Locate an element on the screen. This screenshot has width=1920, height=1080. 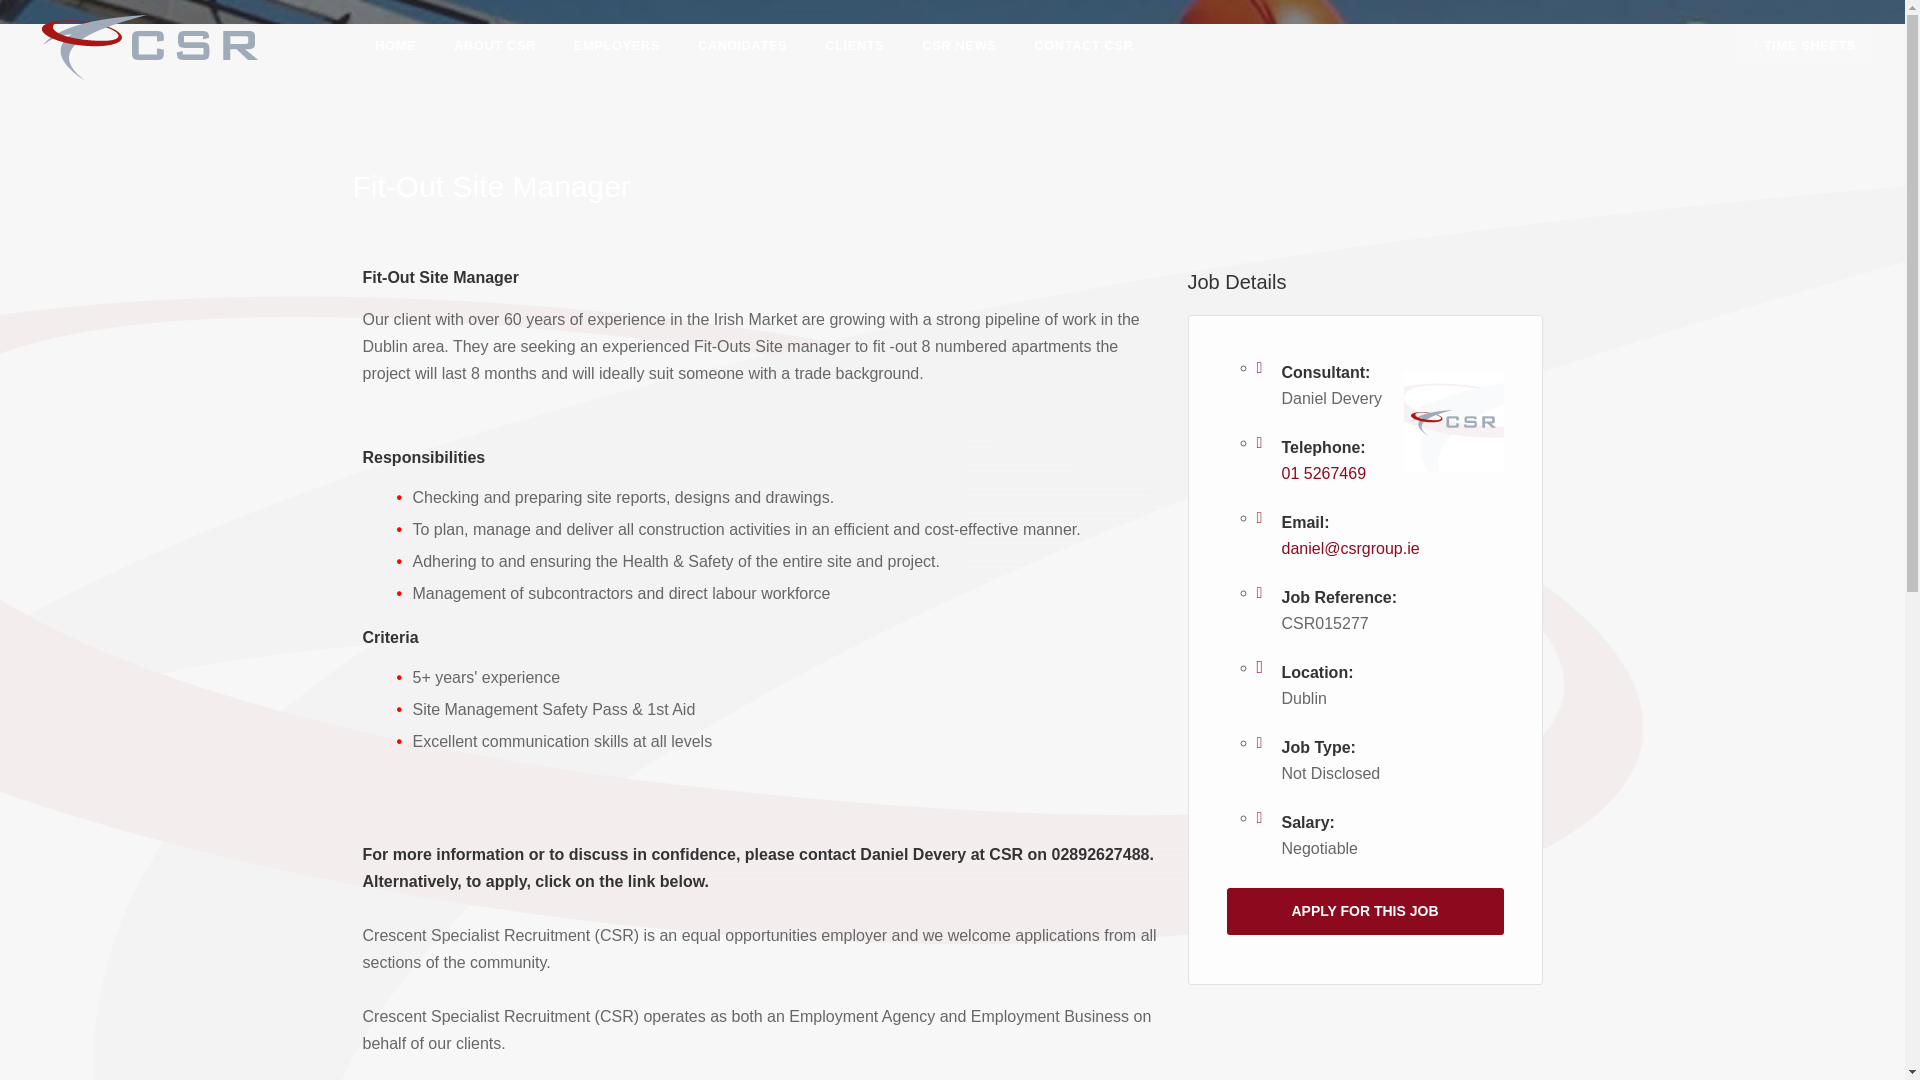
HOME is located at coordinates (395, 44).